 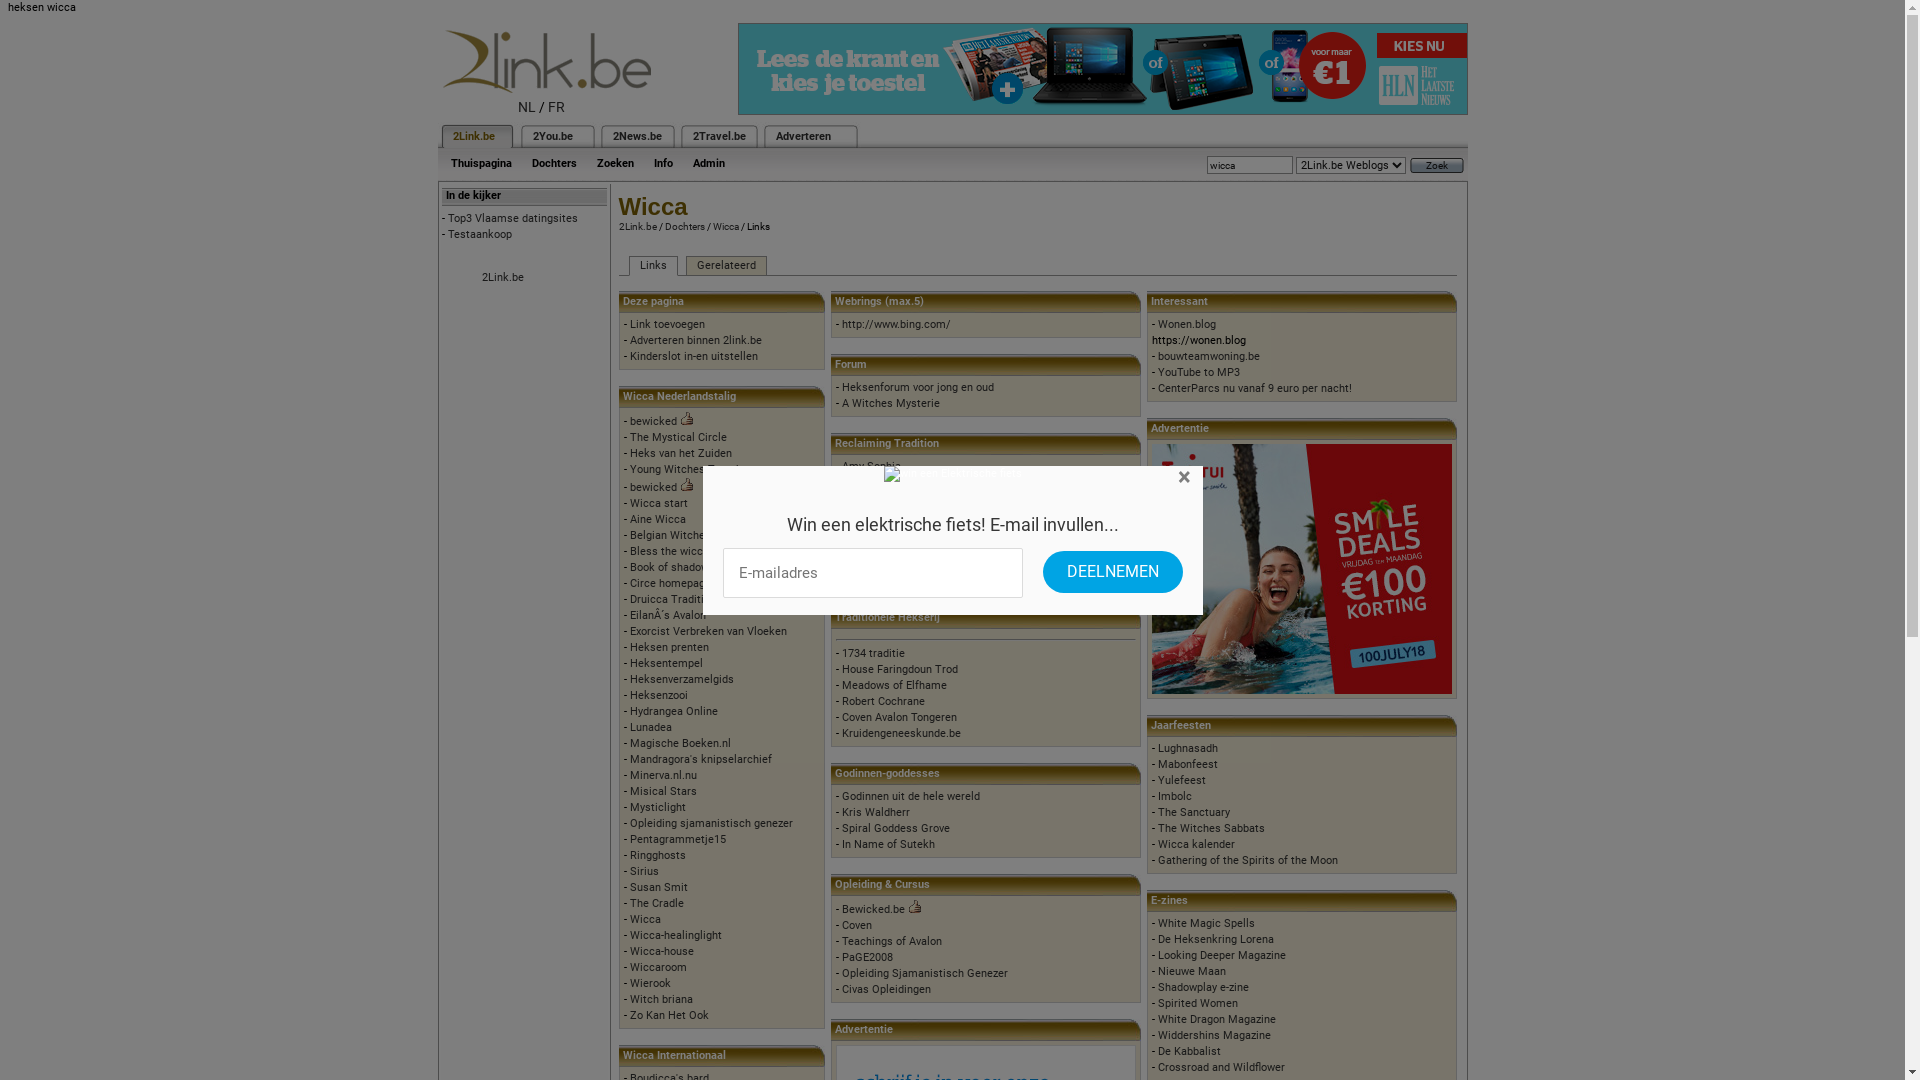 What do you see at coordinates (1216, 940) in the screenshot?
I see `De Heksenkring Lorena` at bounding box center [1216, 940].